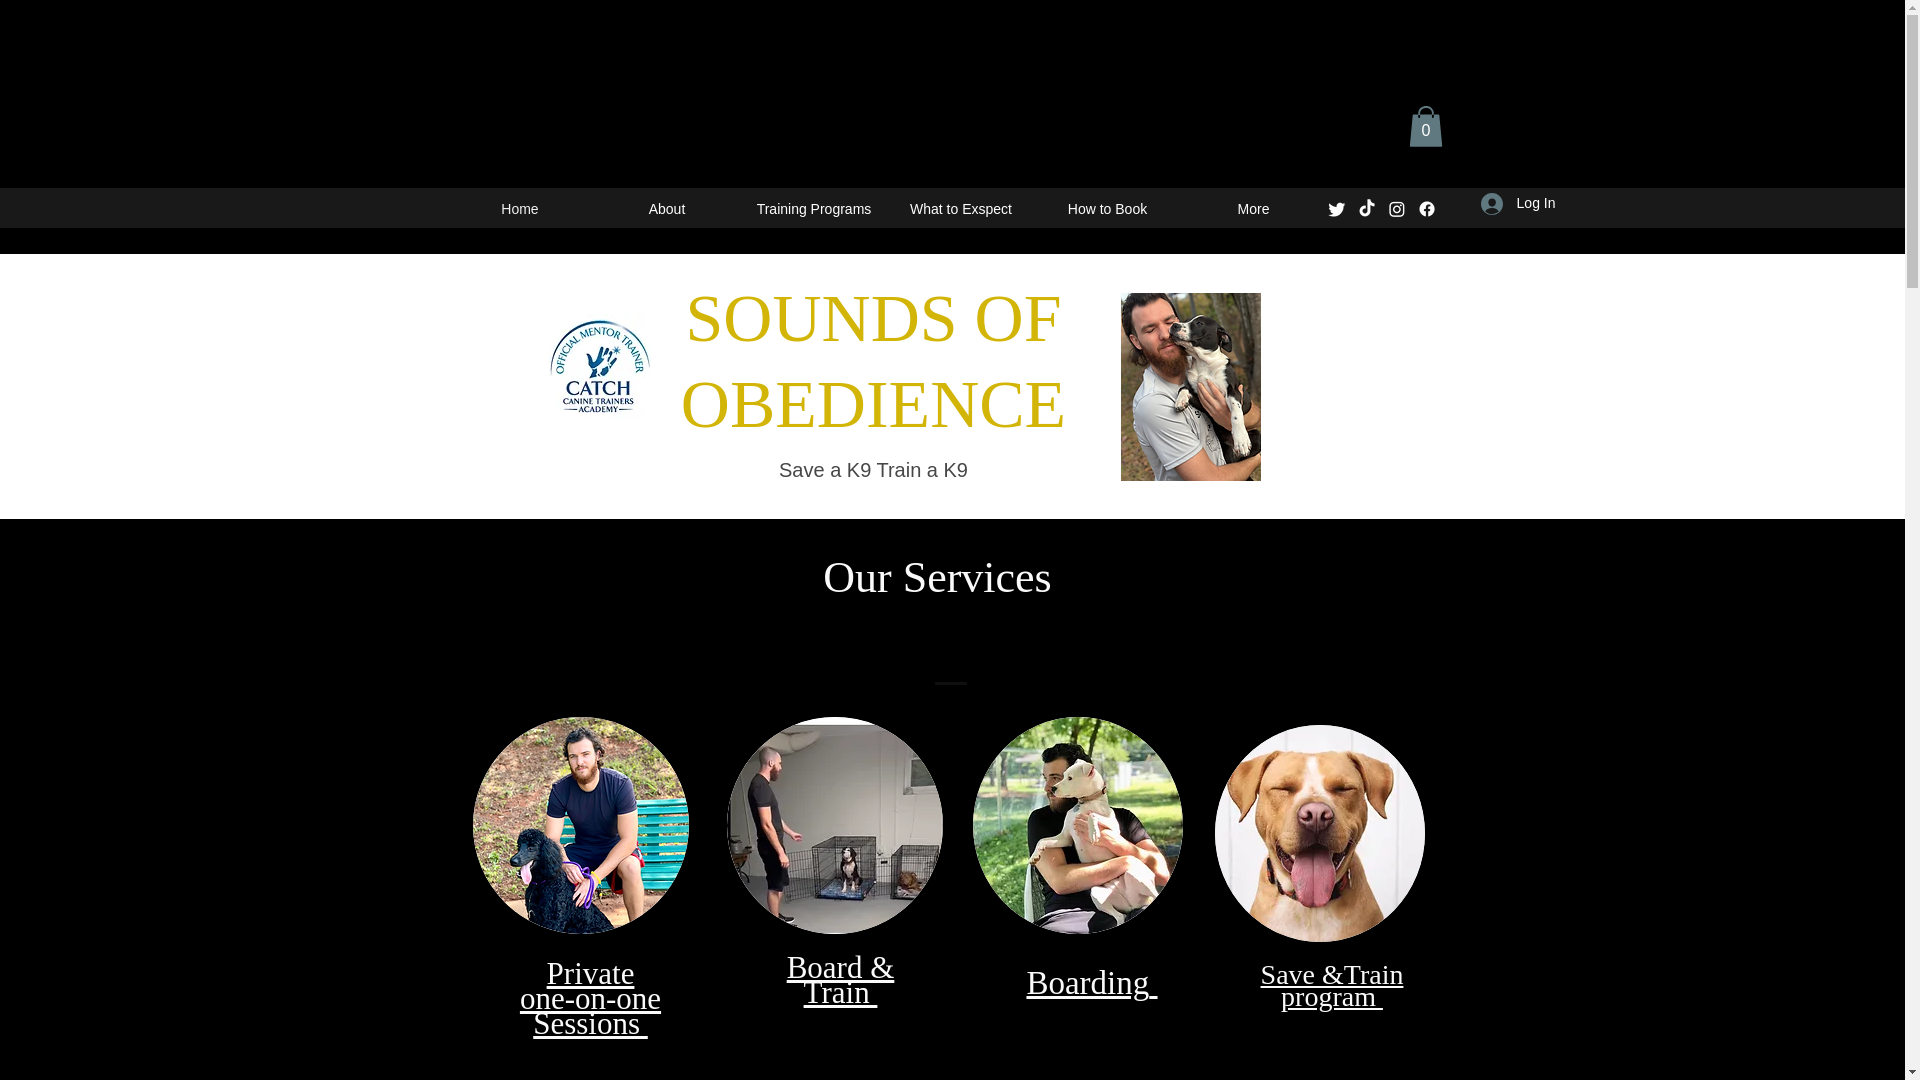 This screenshot has width=1920, height=1080. Describe the element at coordinates (590, 998) in the screenshot. I see `Log In` at that location.